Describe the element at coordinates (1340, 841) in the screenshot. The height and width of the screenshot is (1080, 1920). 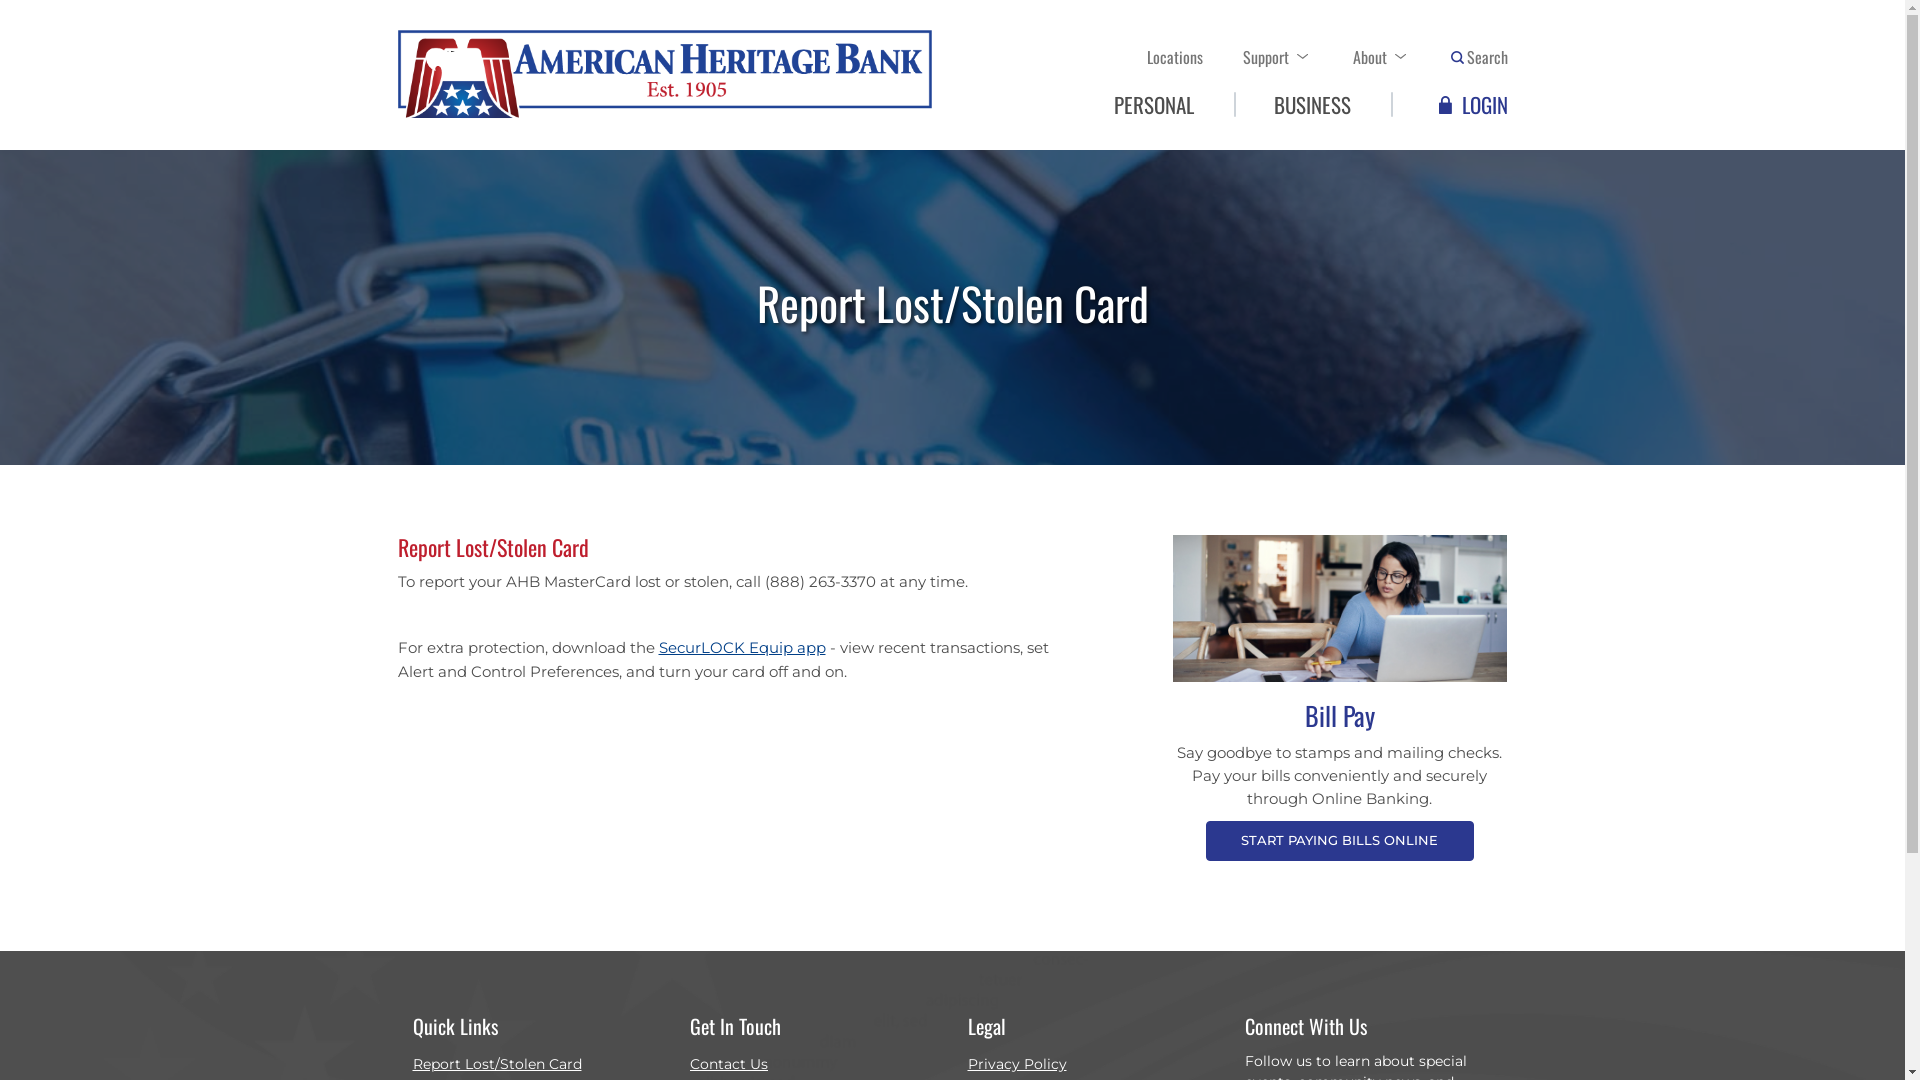
I see `START PAYING BILLS ONLINE` at that location.